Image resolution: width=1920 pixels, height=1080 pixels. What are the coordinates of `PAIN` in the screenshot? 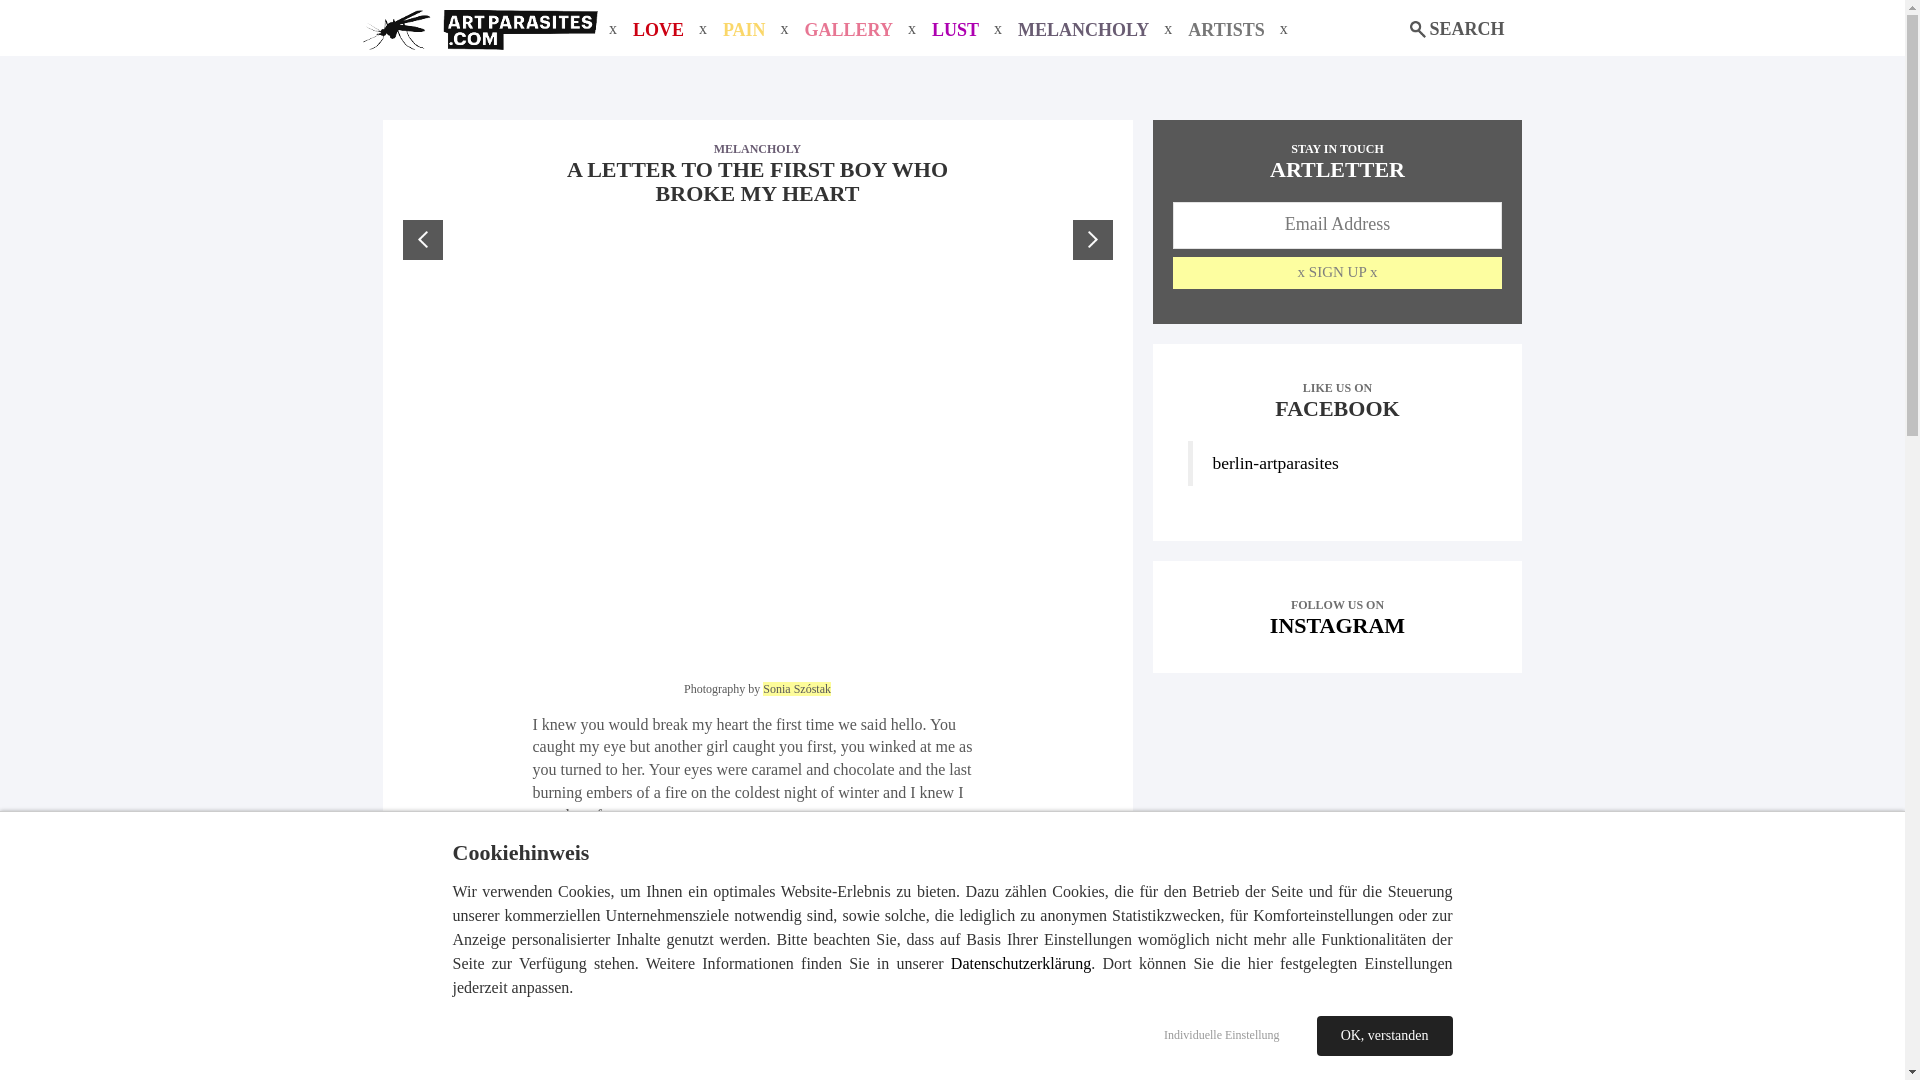 It's located at (848, 30).